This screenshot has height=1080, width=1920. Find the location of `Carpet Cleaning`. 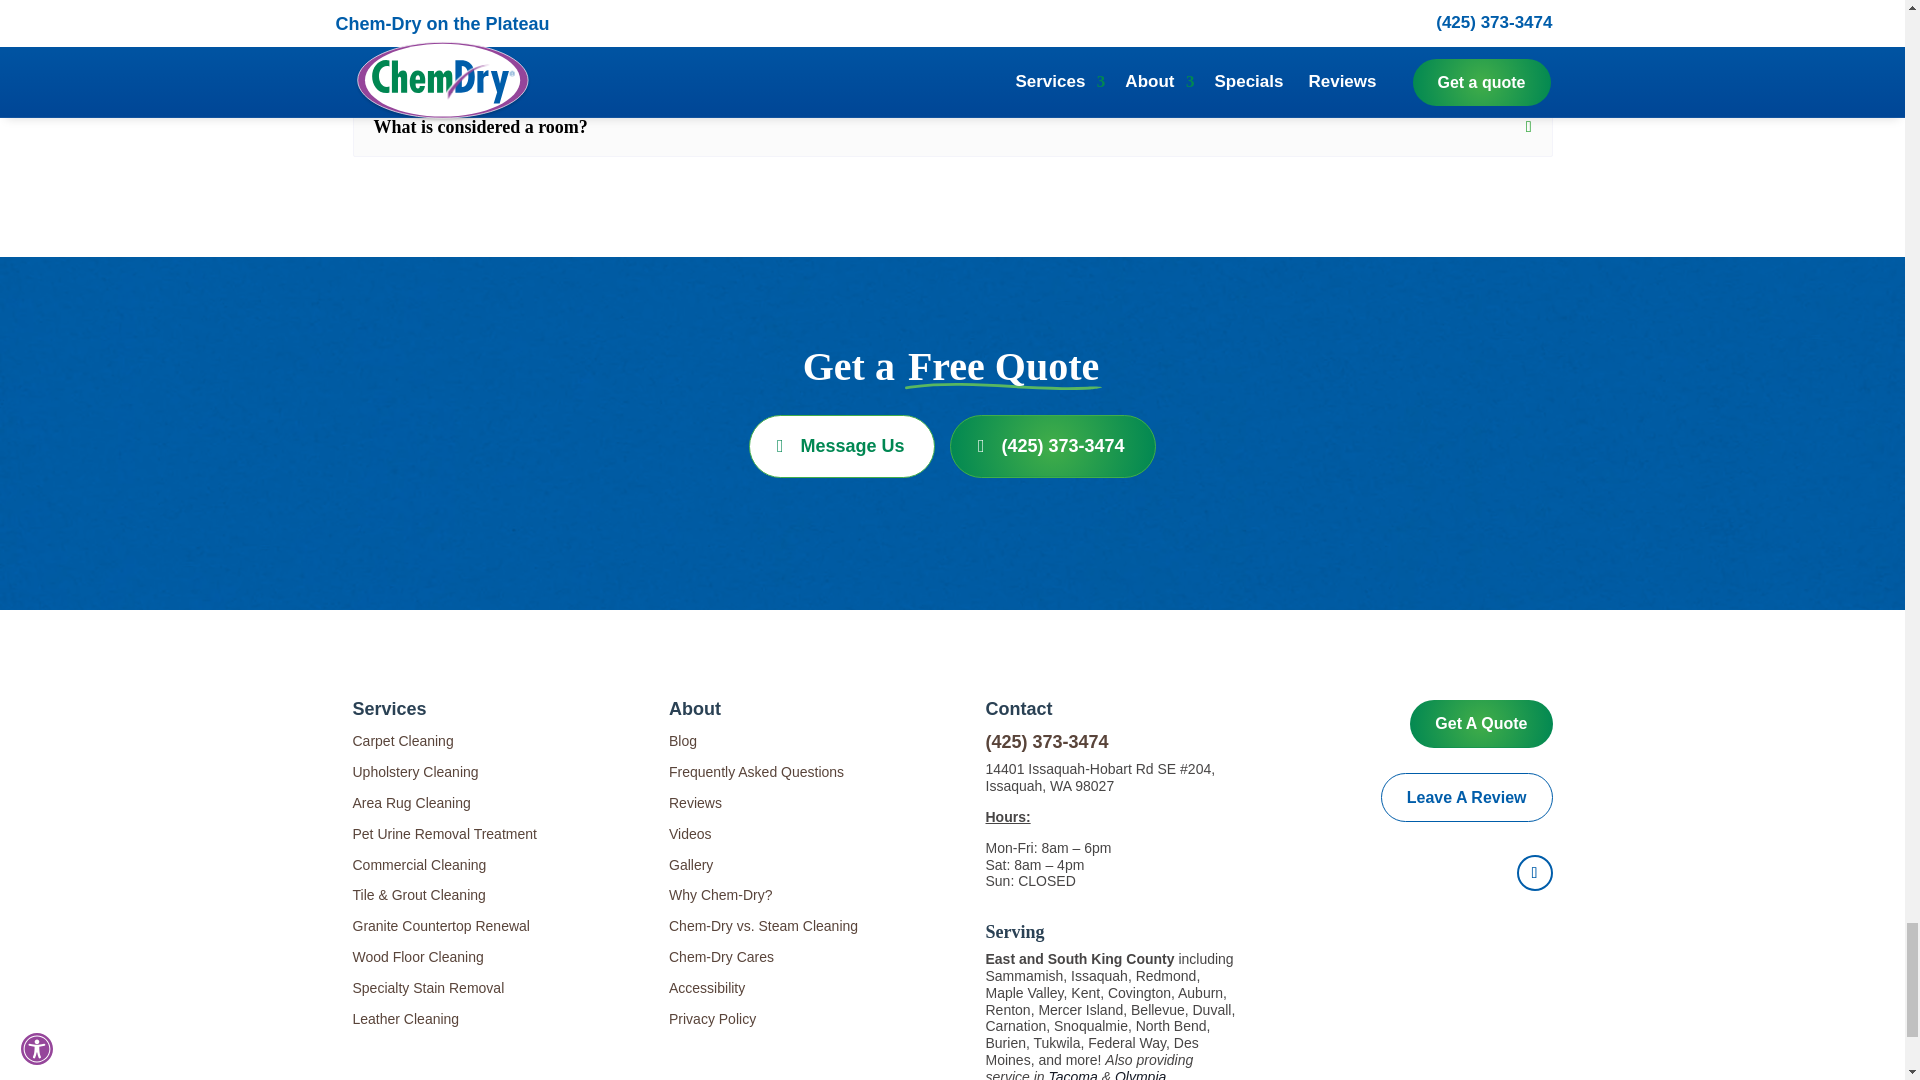

Carpet Cleaning is located at coordinates (402, 741).